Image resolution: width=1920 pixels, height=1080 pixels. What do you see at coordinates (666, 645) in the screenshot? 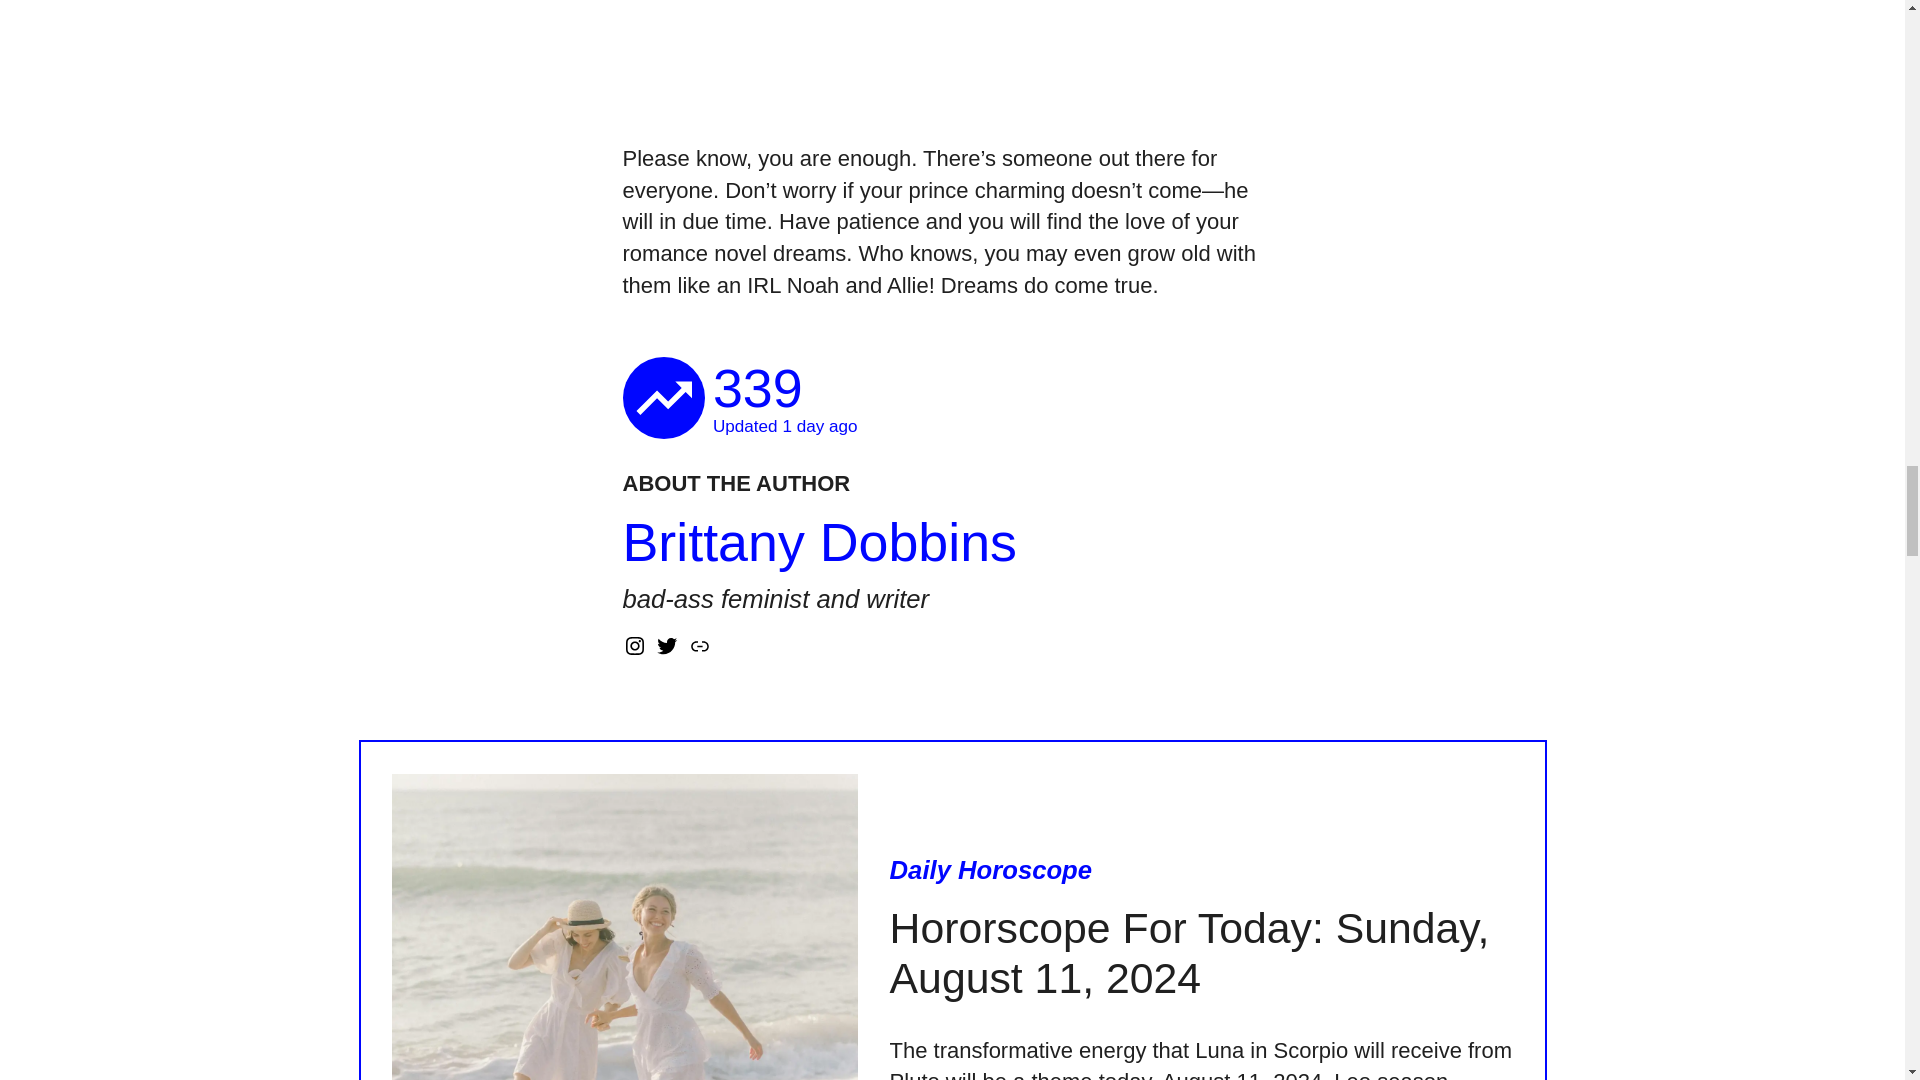
I see `Twitter` at bounding box center [666, 645].